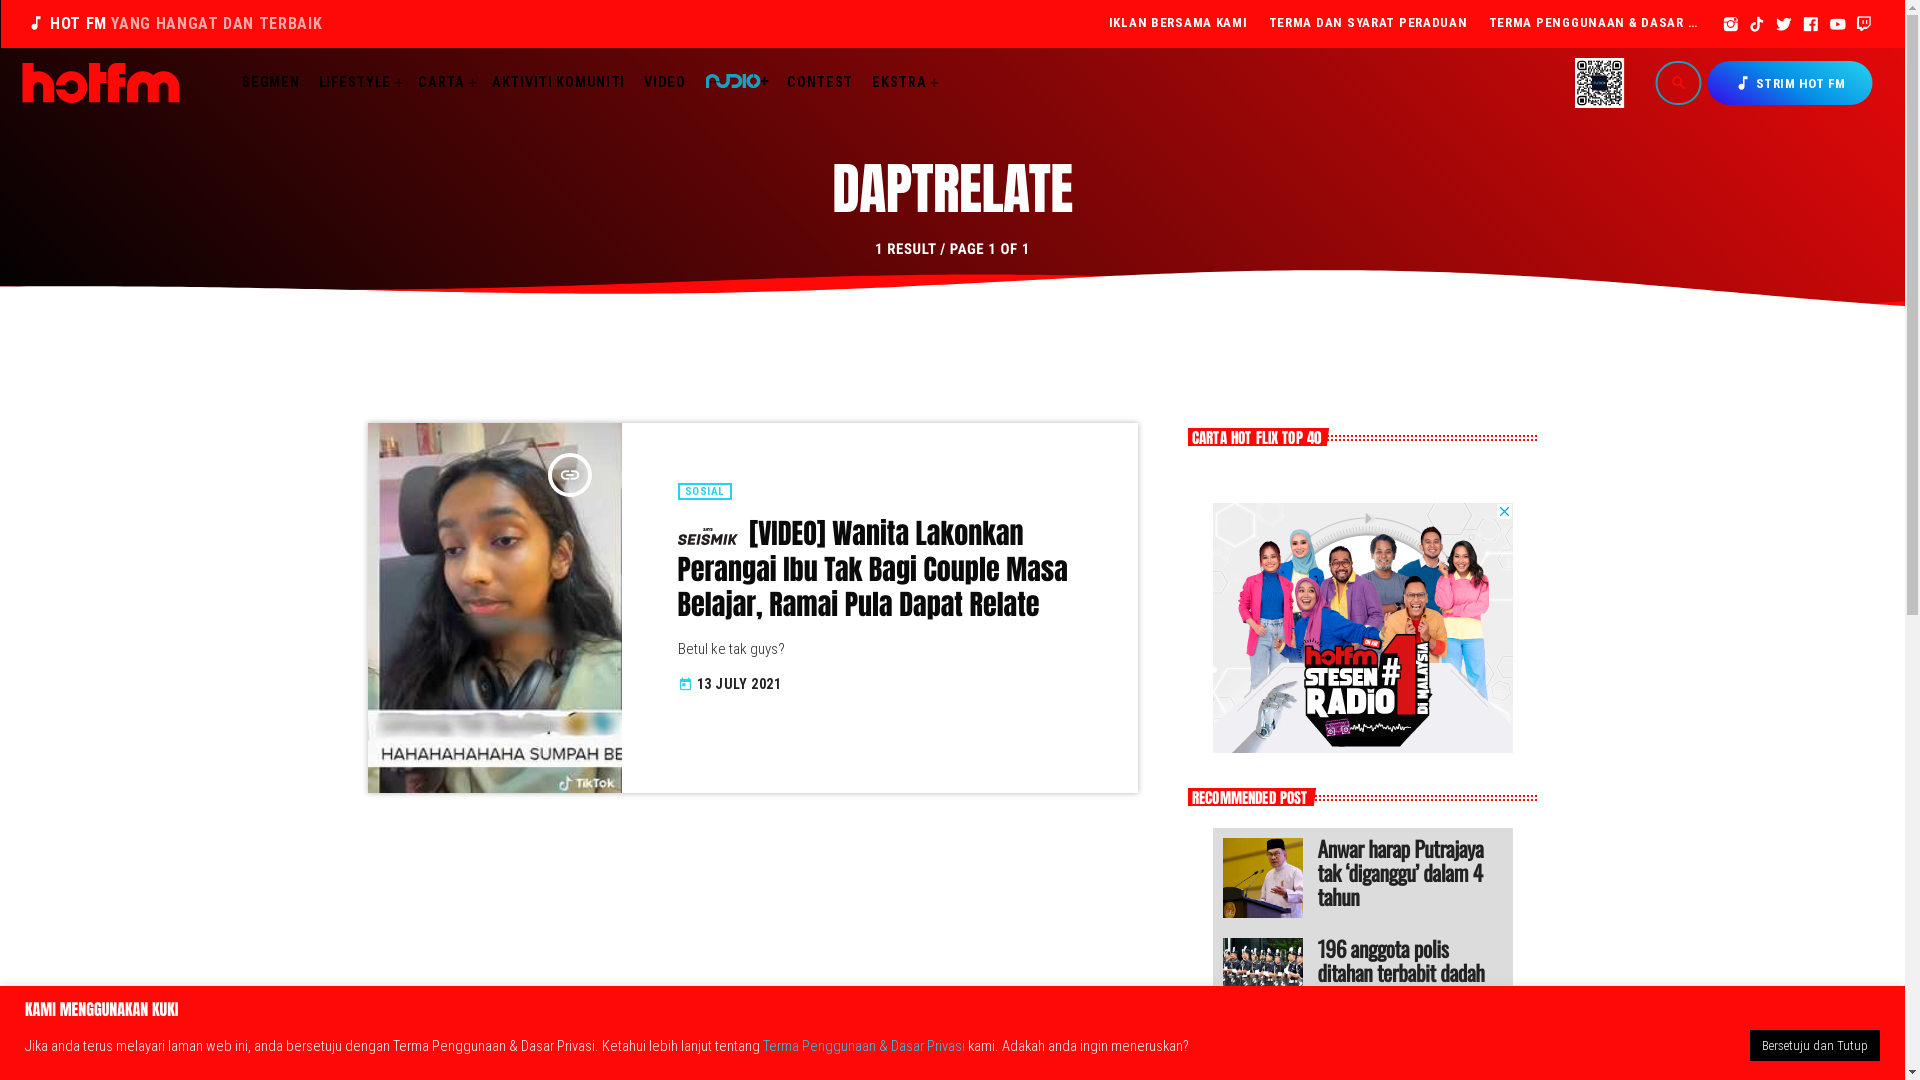 The image size is (1920, 1080). What do you see at coordinates (1790, 83) in the screenshot?
I see `music_note
STRIM HOT FM` at bounding box center [1790, 83].